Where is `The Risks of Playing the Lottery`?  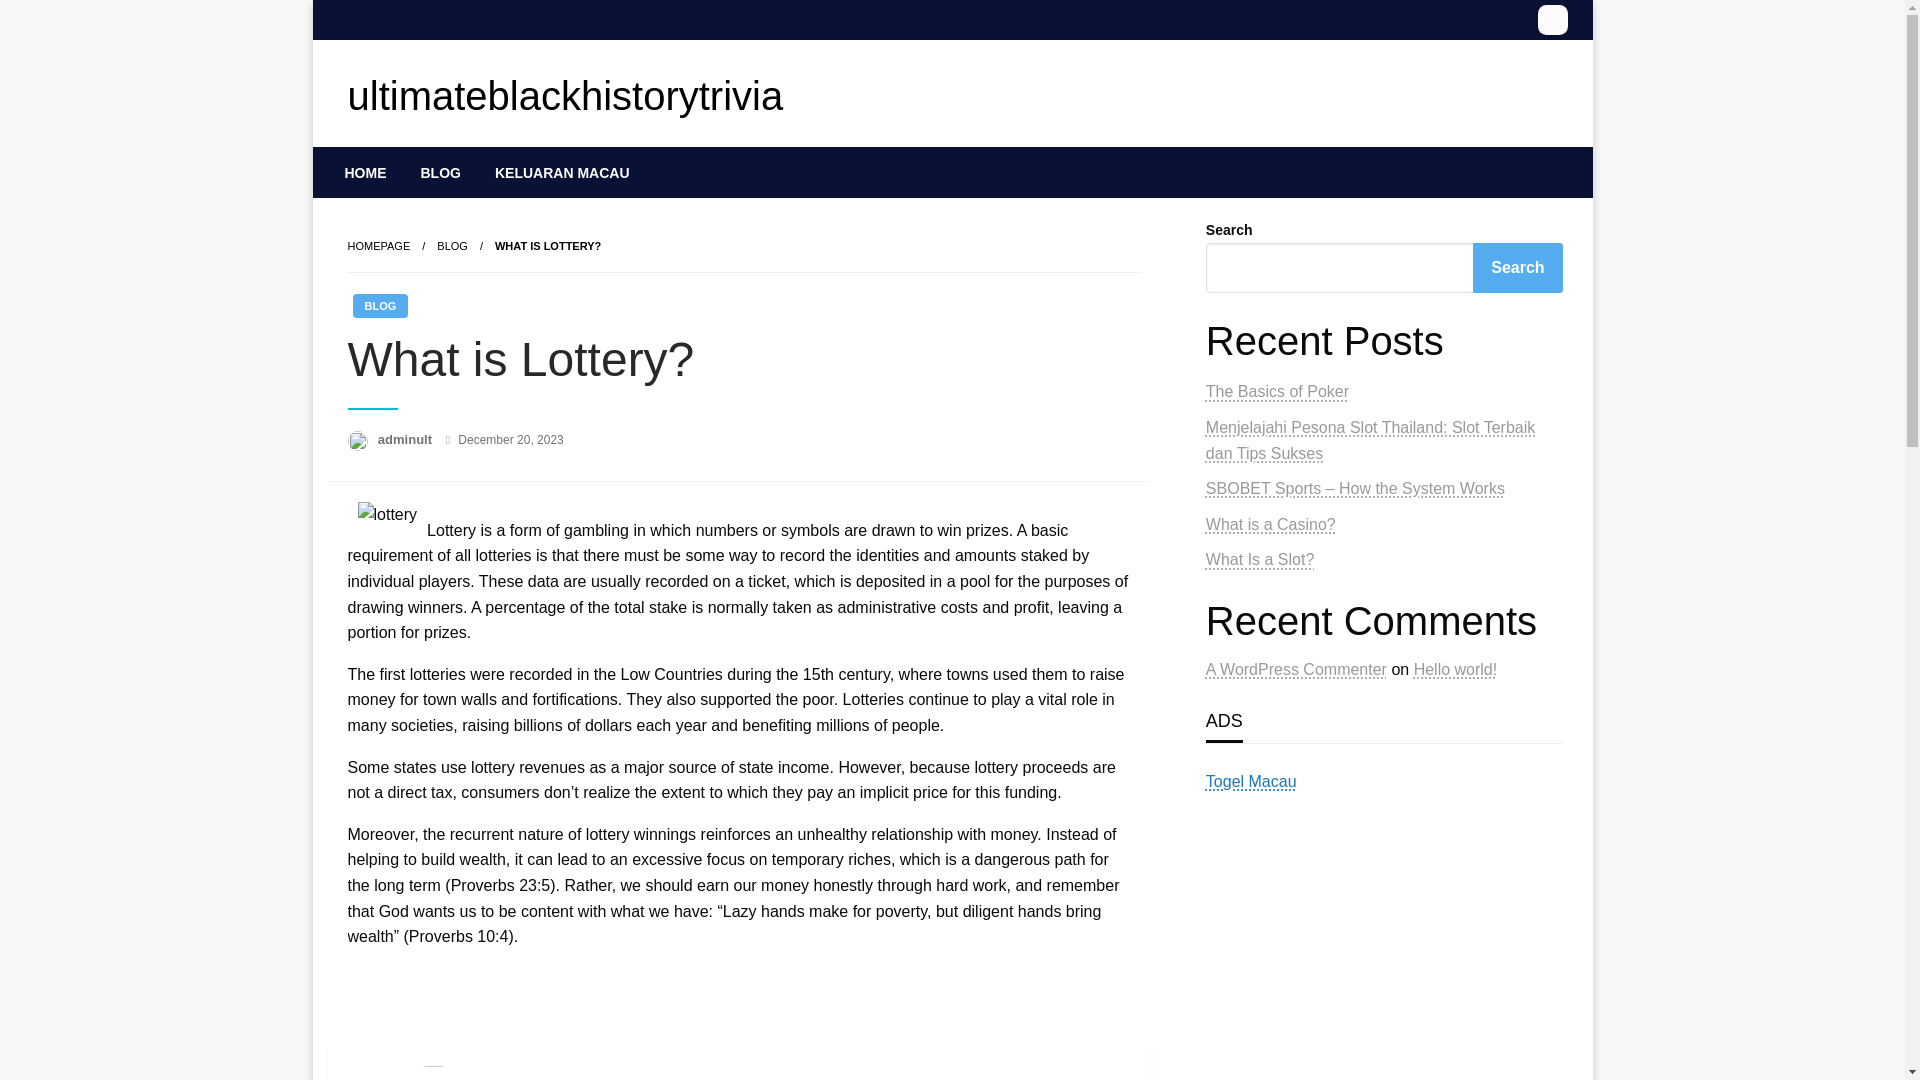 The Risks of Playing the Lottery is located at coordinates (1318, 428).